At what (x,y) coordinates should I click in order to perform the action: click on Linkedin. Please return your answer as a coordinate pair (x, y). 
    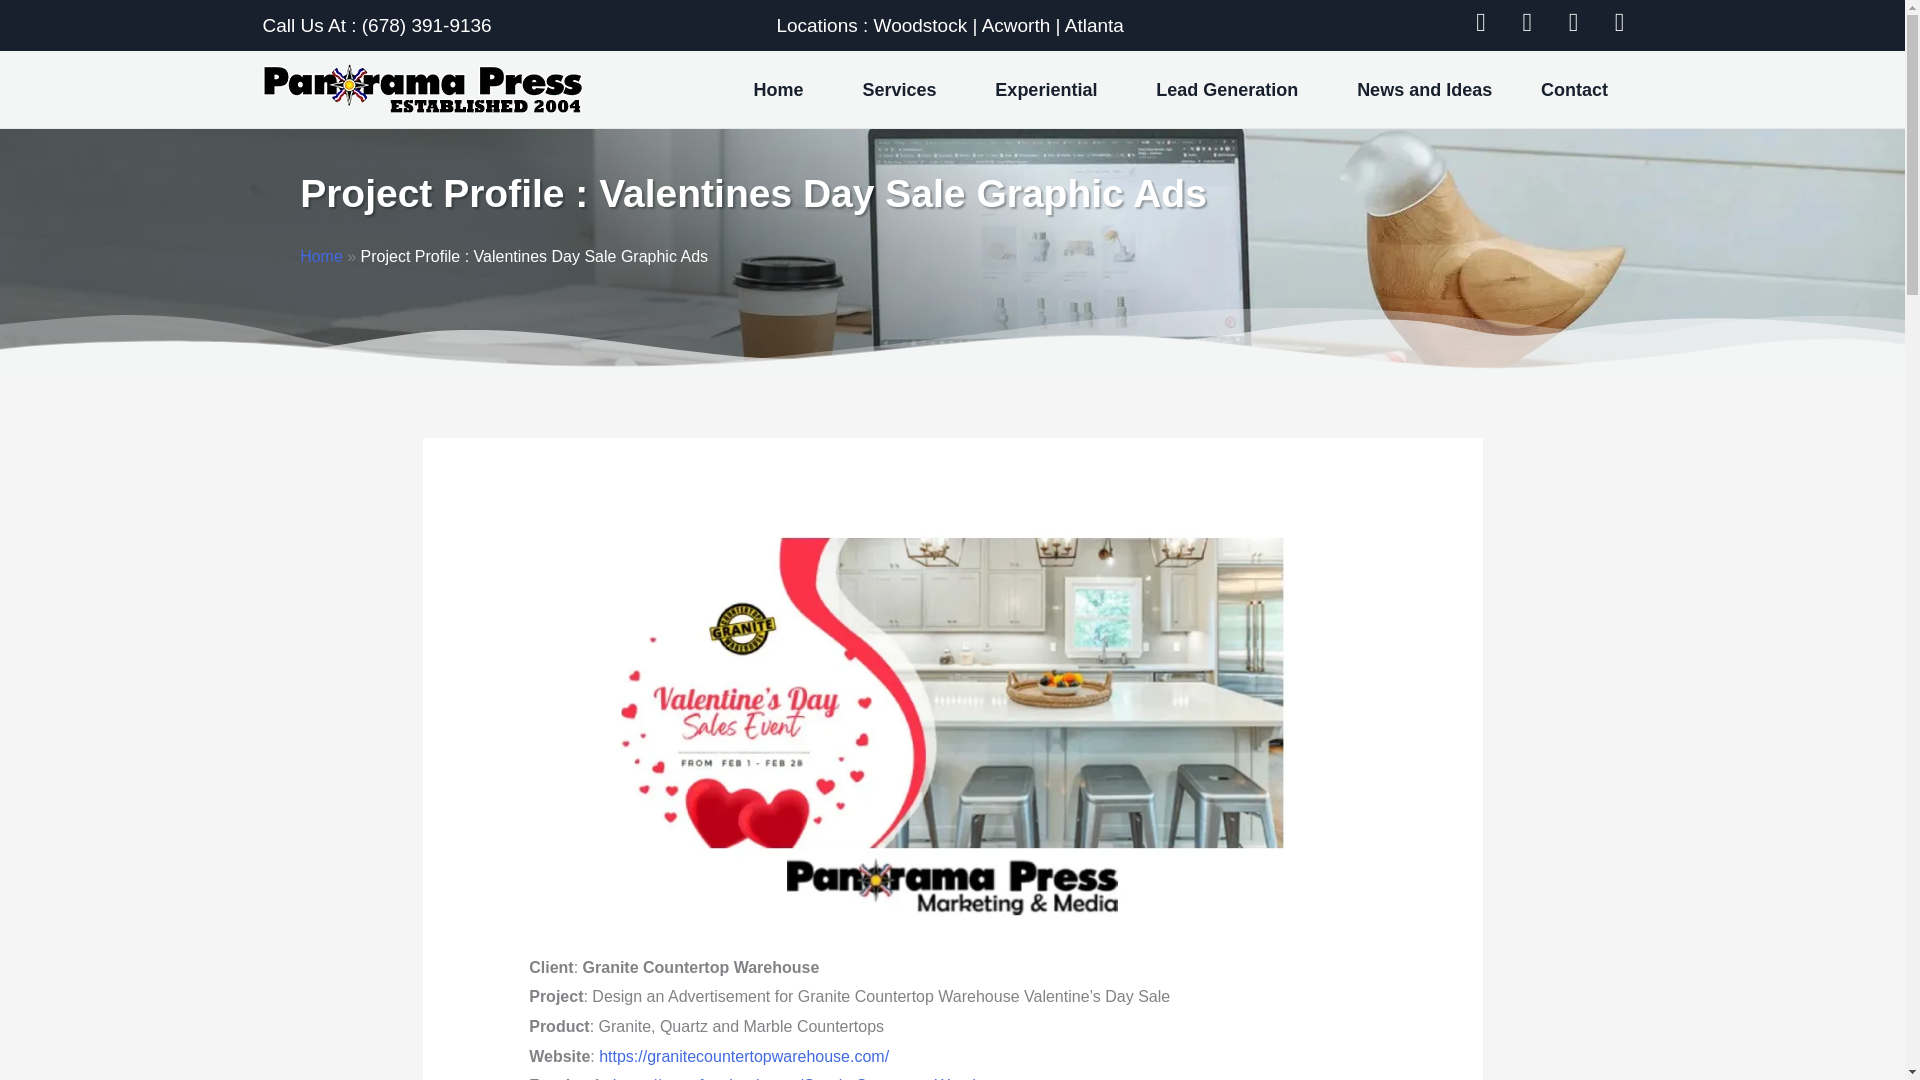
    Looking at the image, I should click on (1622, 25).